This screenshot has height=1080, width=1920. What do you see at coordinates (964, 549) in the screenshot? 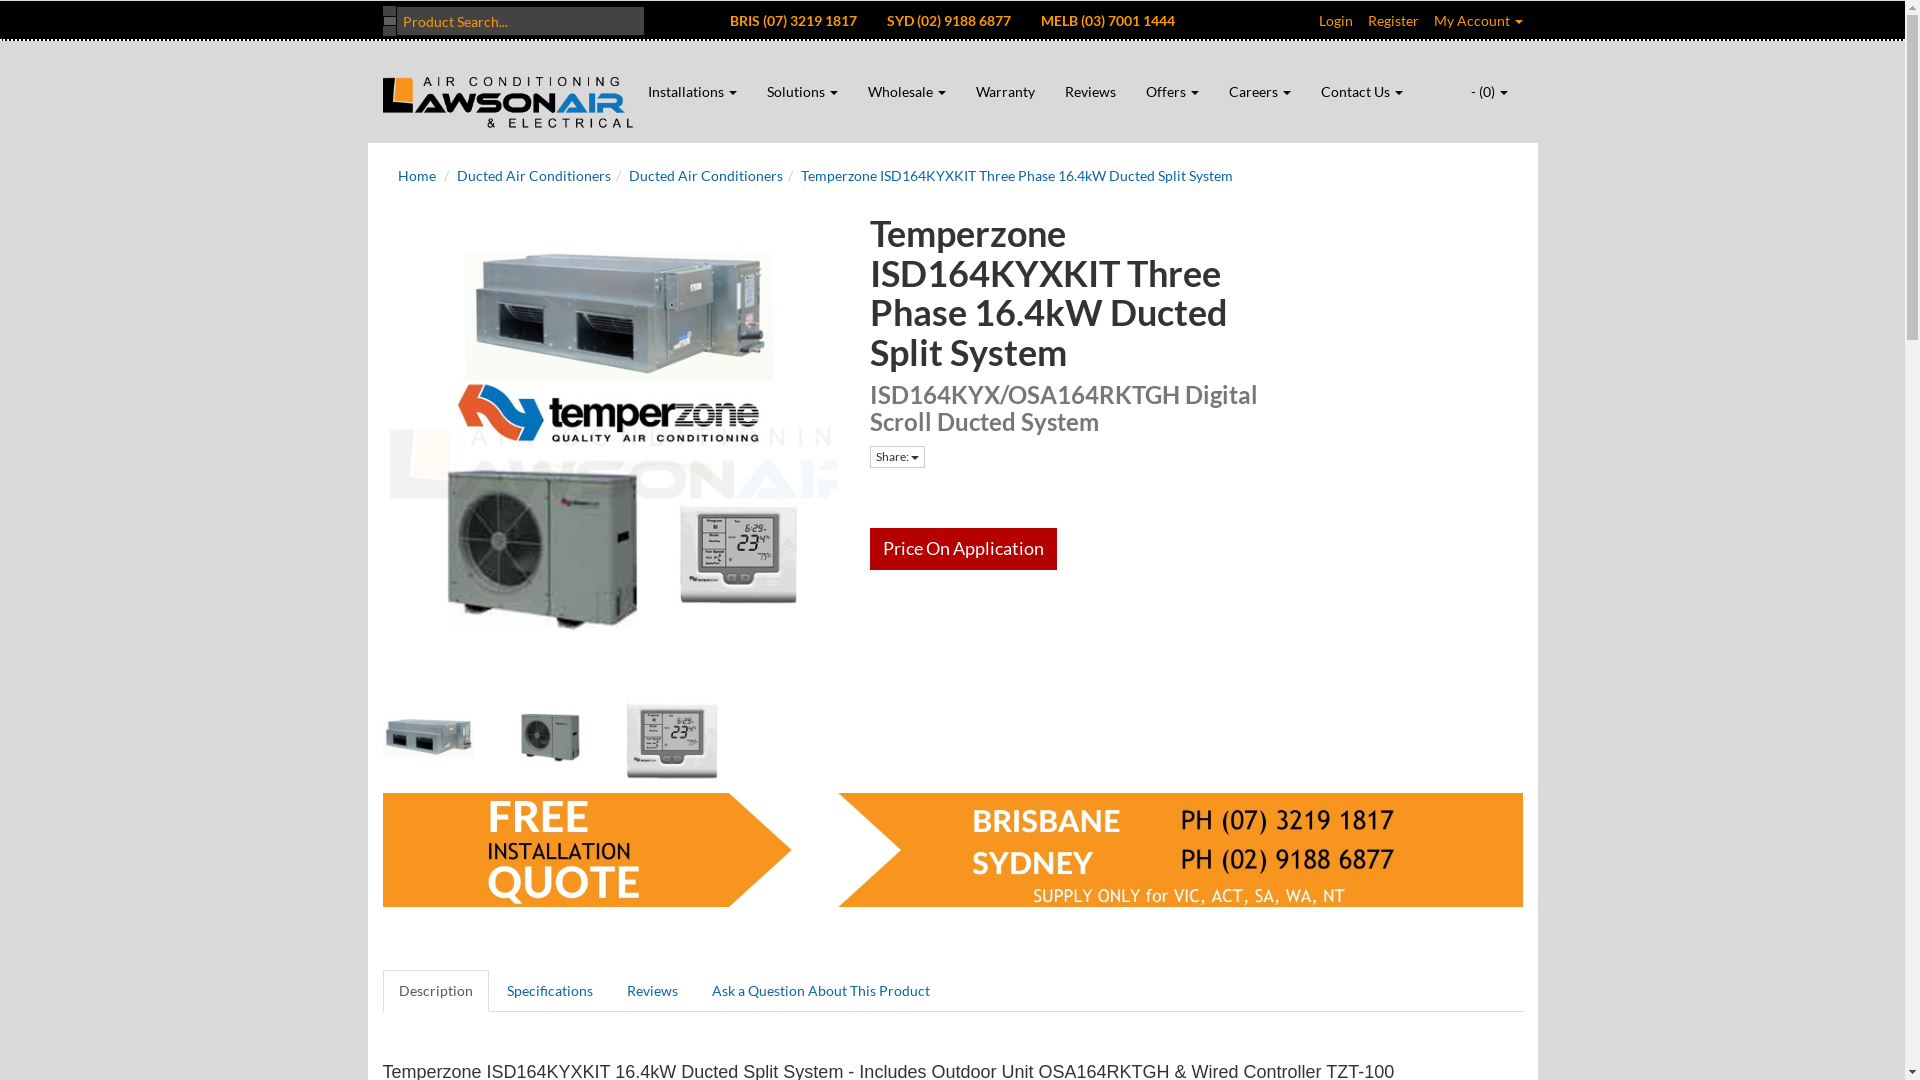
I see `Price On Application` at bounding box center [964, 549].